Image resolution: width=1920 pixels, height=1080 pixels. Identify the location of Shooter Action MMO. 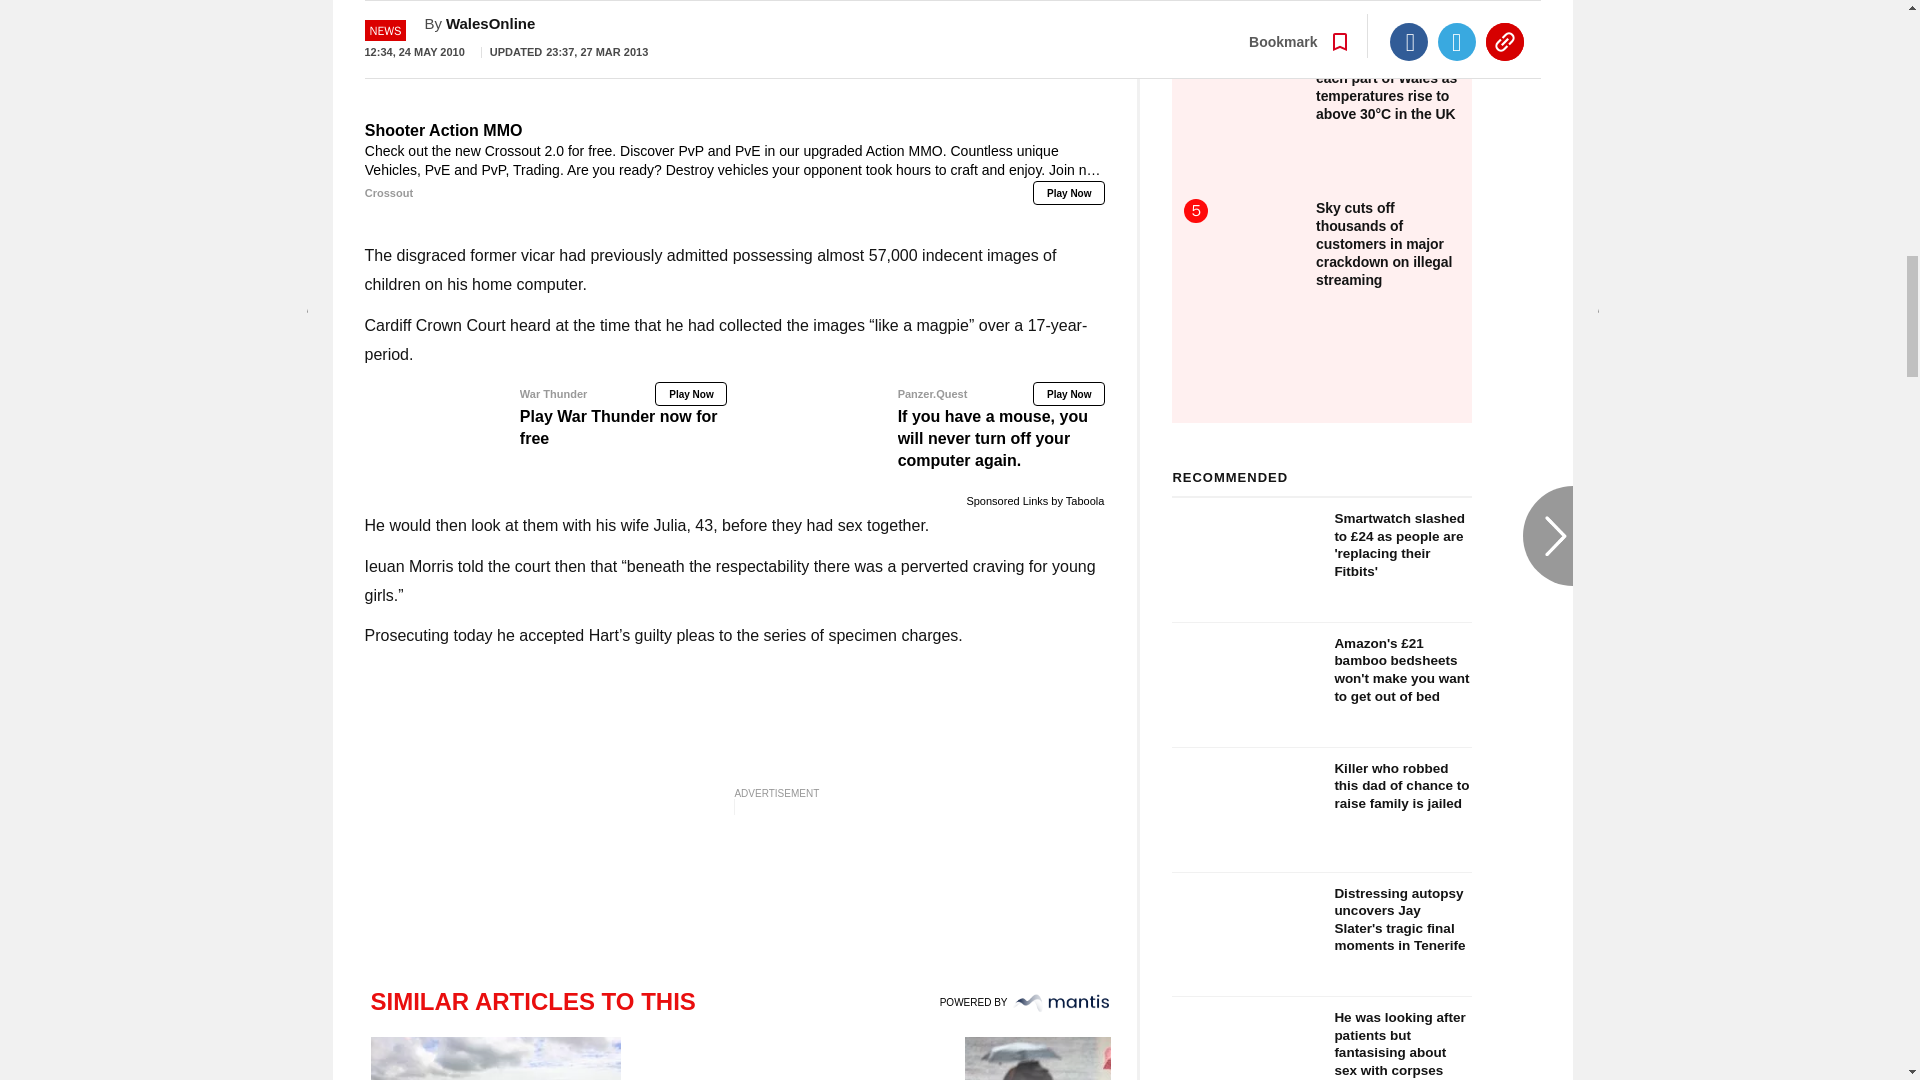
(734, 162).